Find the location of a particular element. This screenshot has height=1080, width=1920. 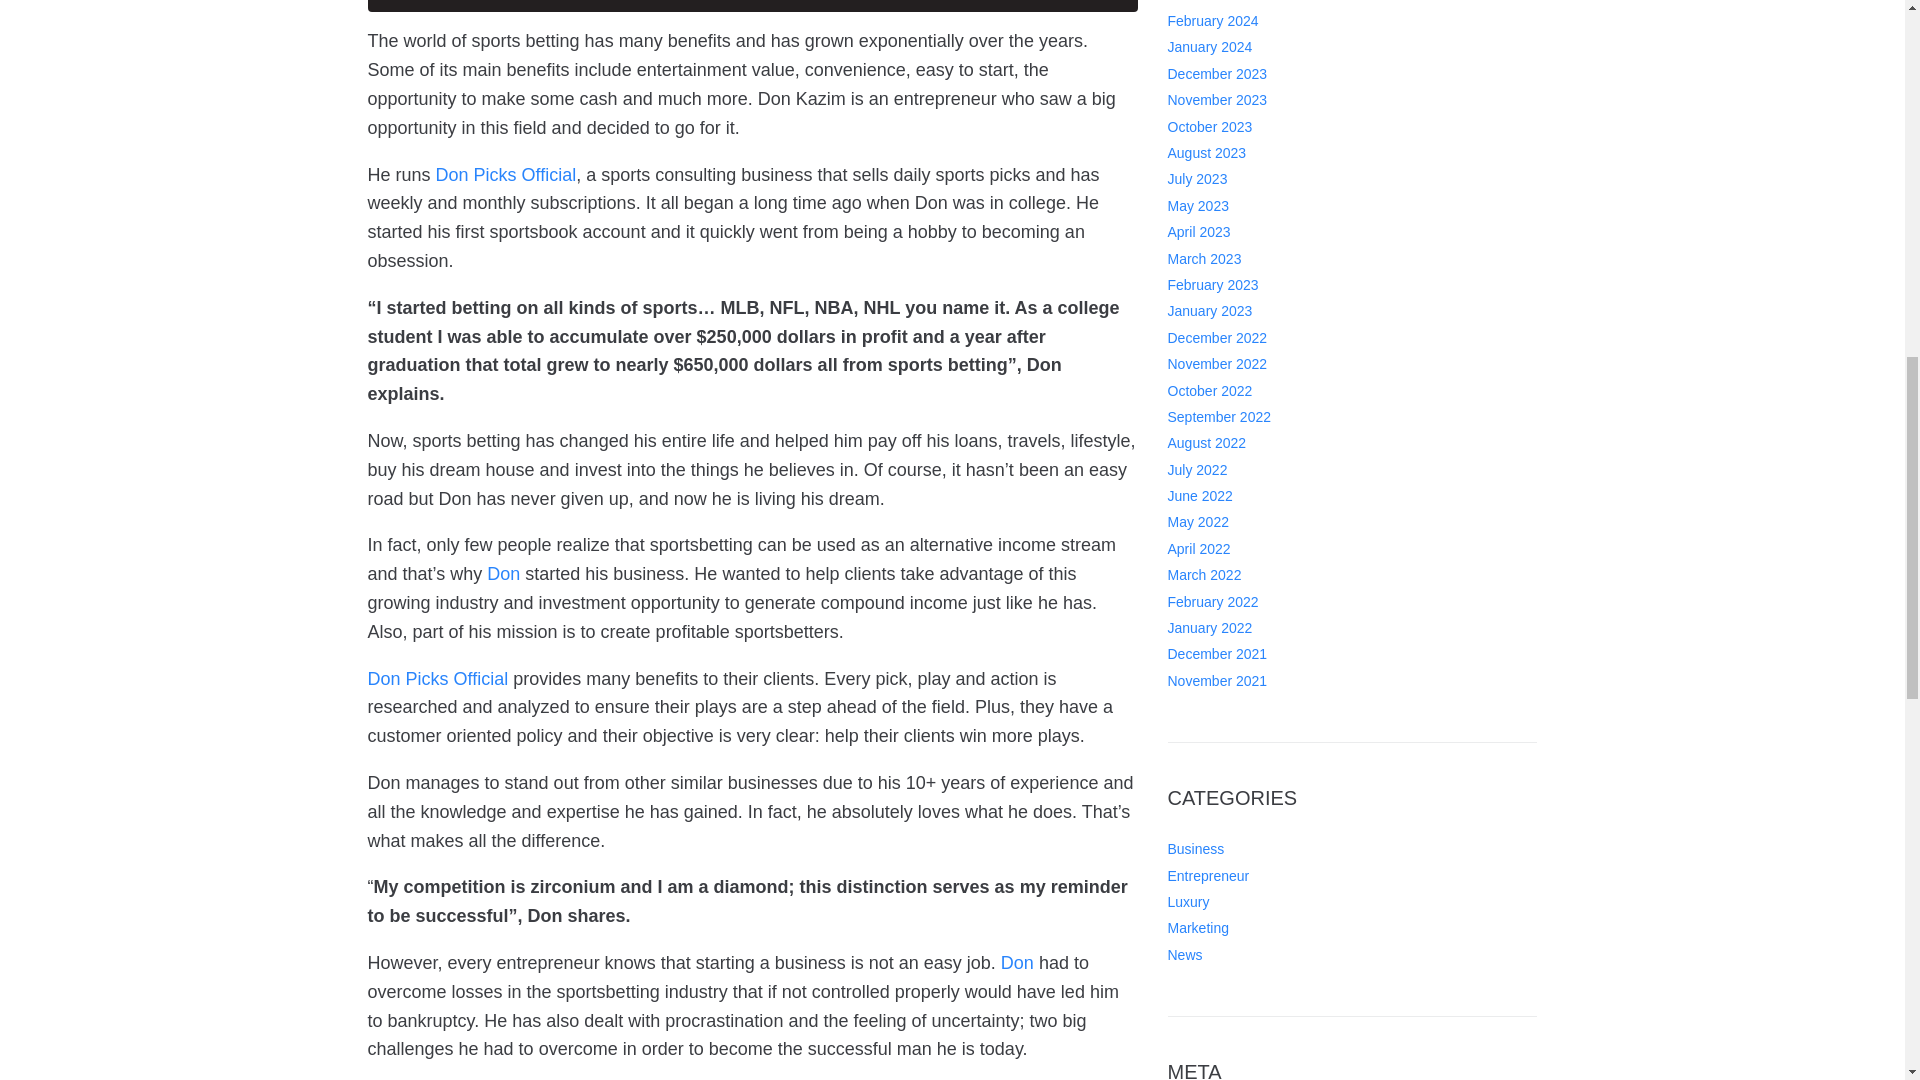

August 2023 is located at coordinates (1206, 82).